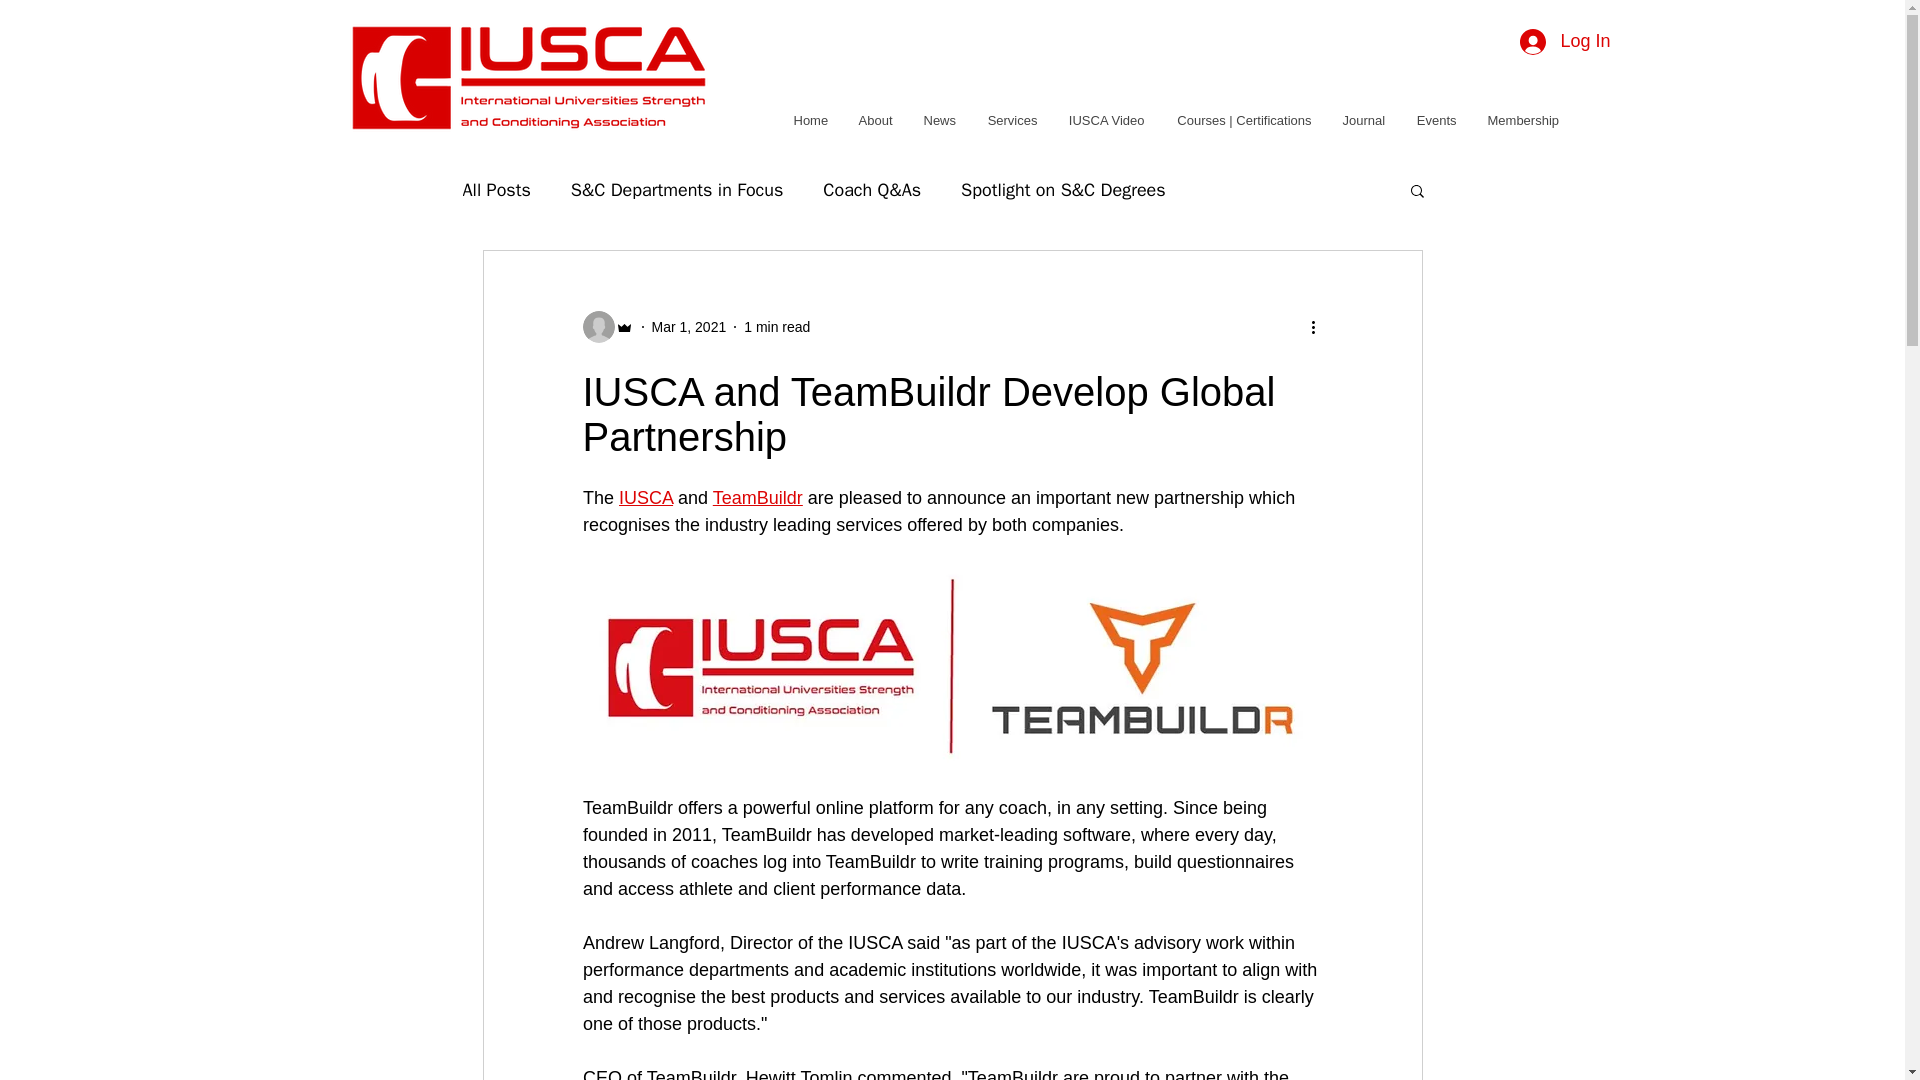 The image size is (1920, 1080). Describe the element at coordinates (1436, 120) in the screenshot. I see `Events` at that location.